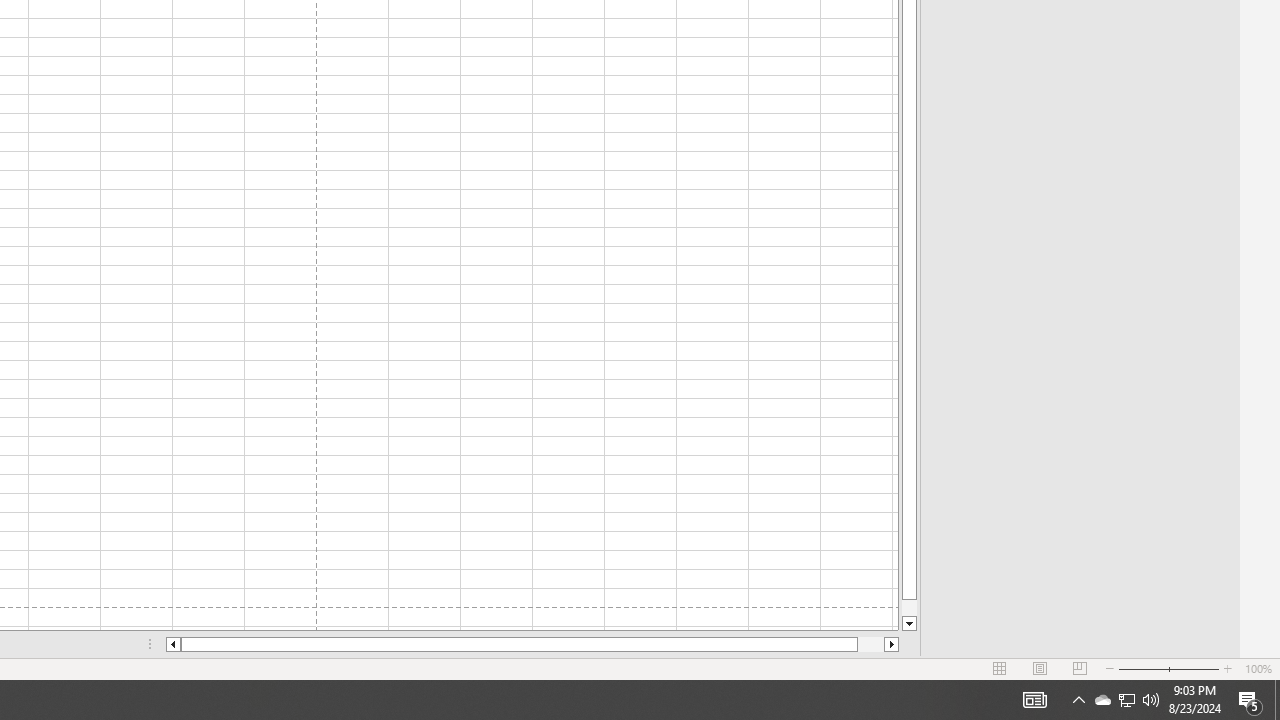 The image size is (1280, 720). I want to click on Zoom, so click(1168, 668).